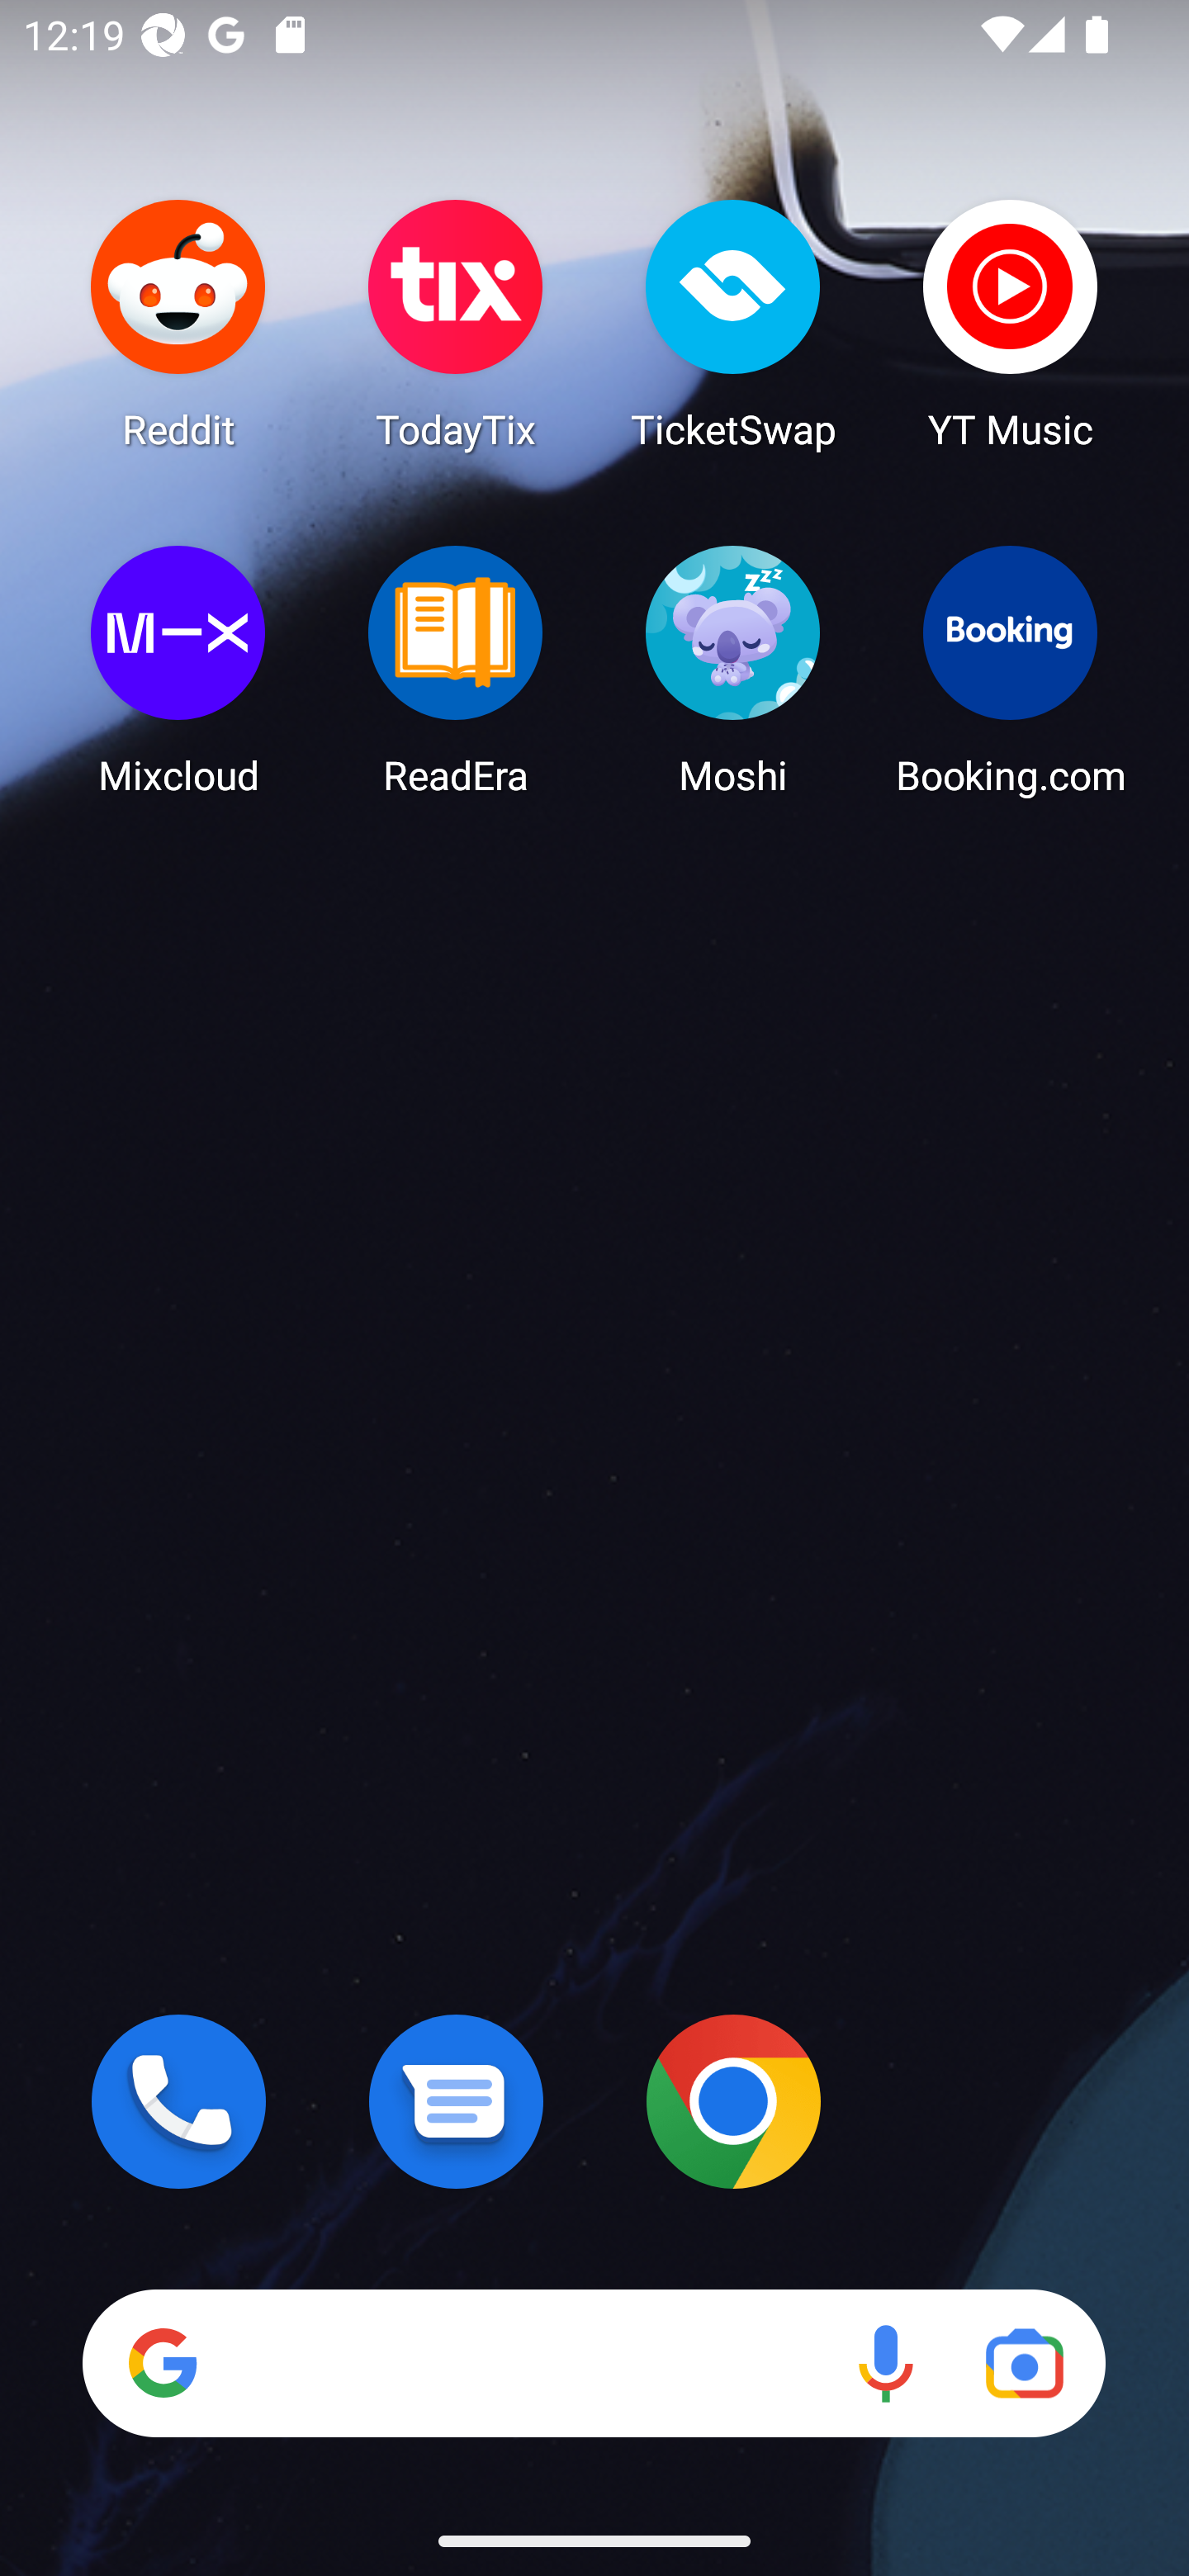 The height and width of the screenshot is (2576, 1189). What do you see at coordinates (1011, 670) in the screenshot?
I see `Booking.com` at bounding box center [1011, 670].